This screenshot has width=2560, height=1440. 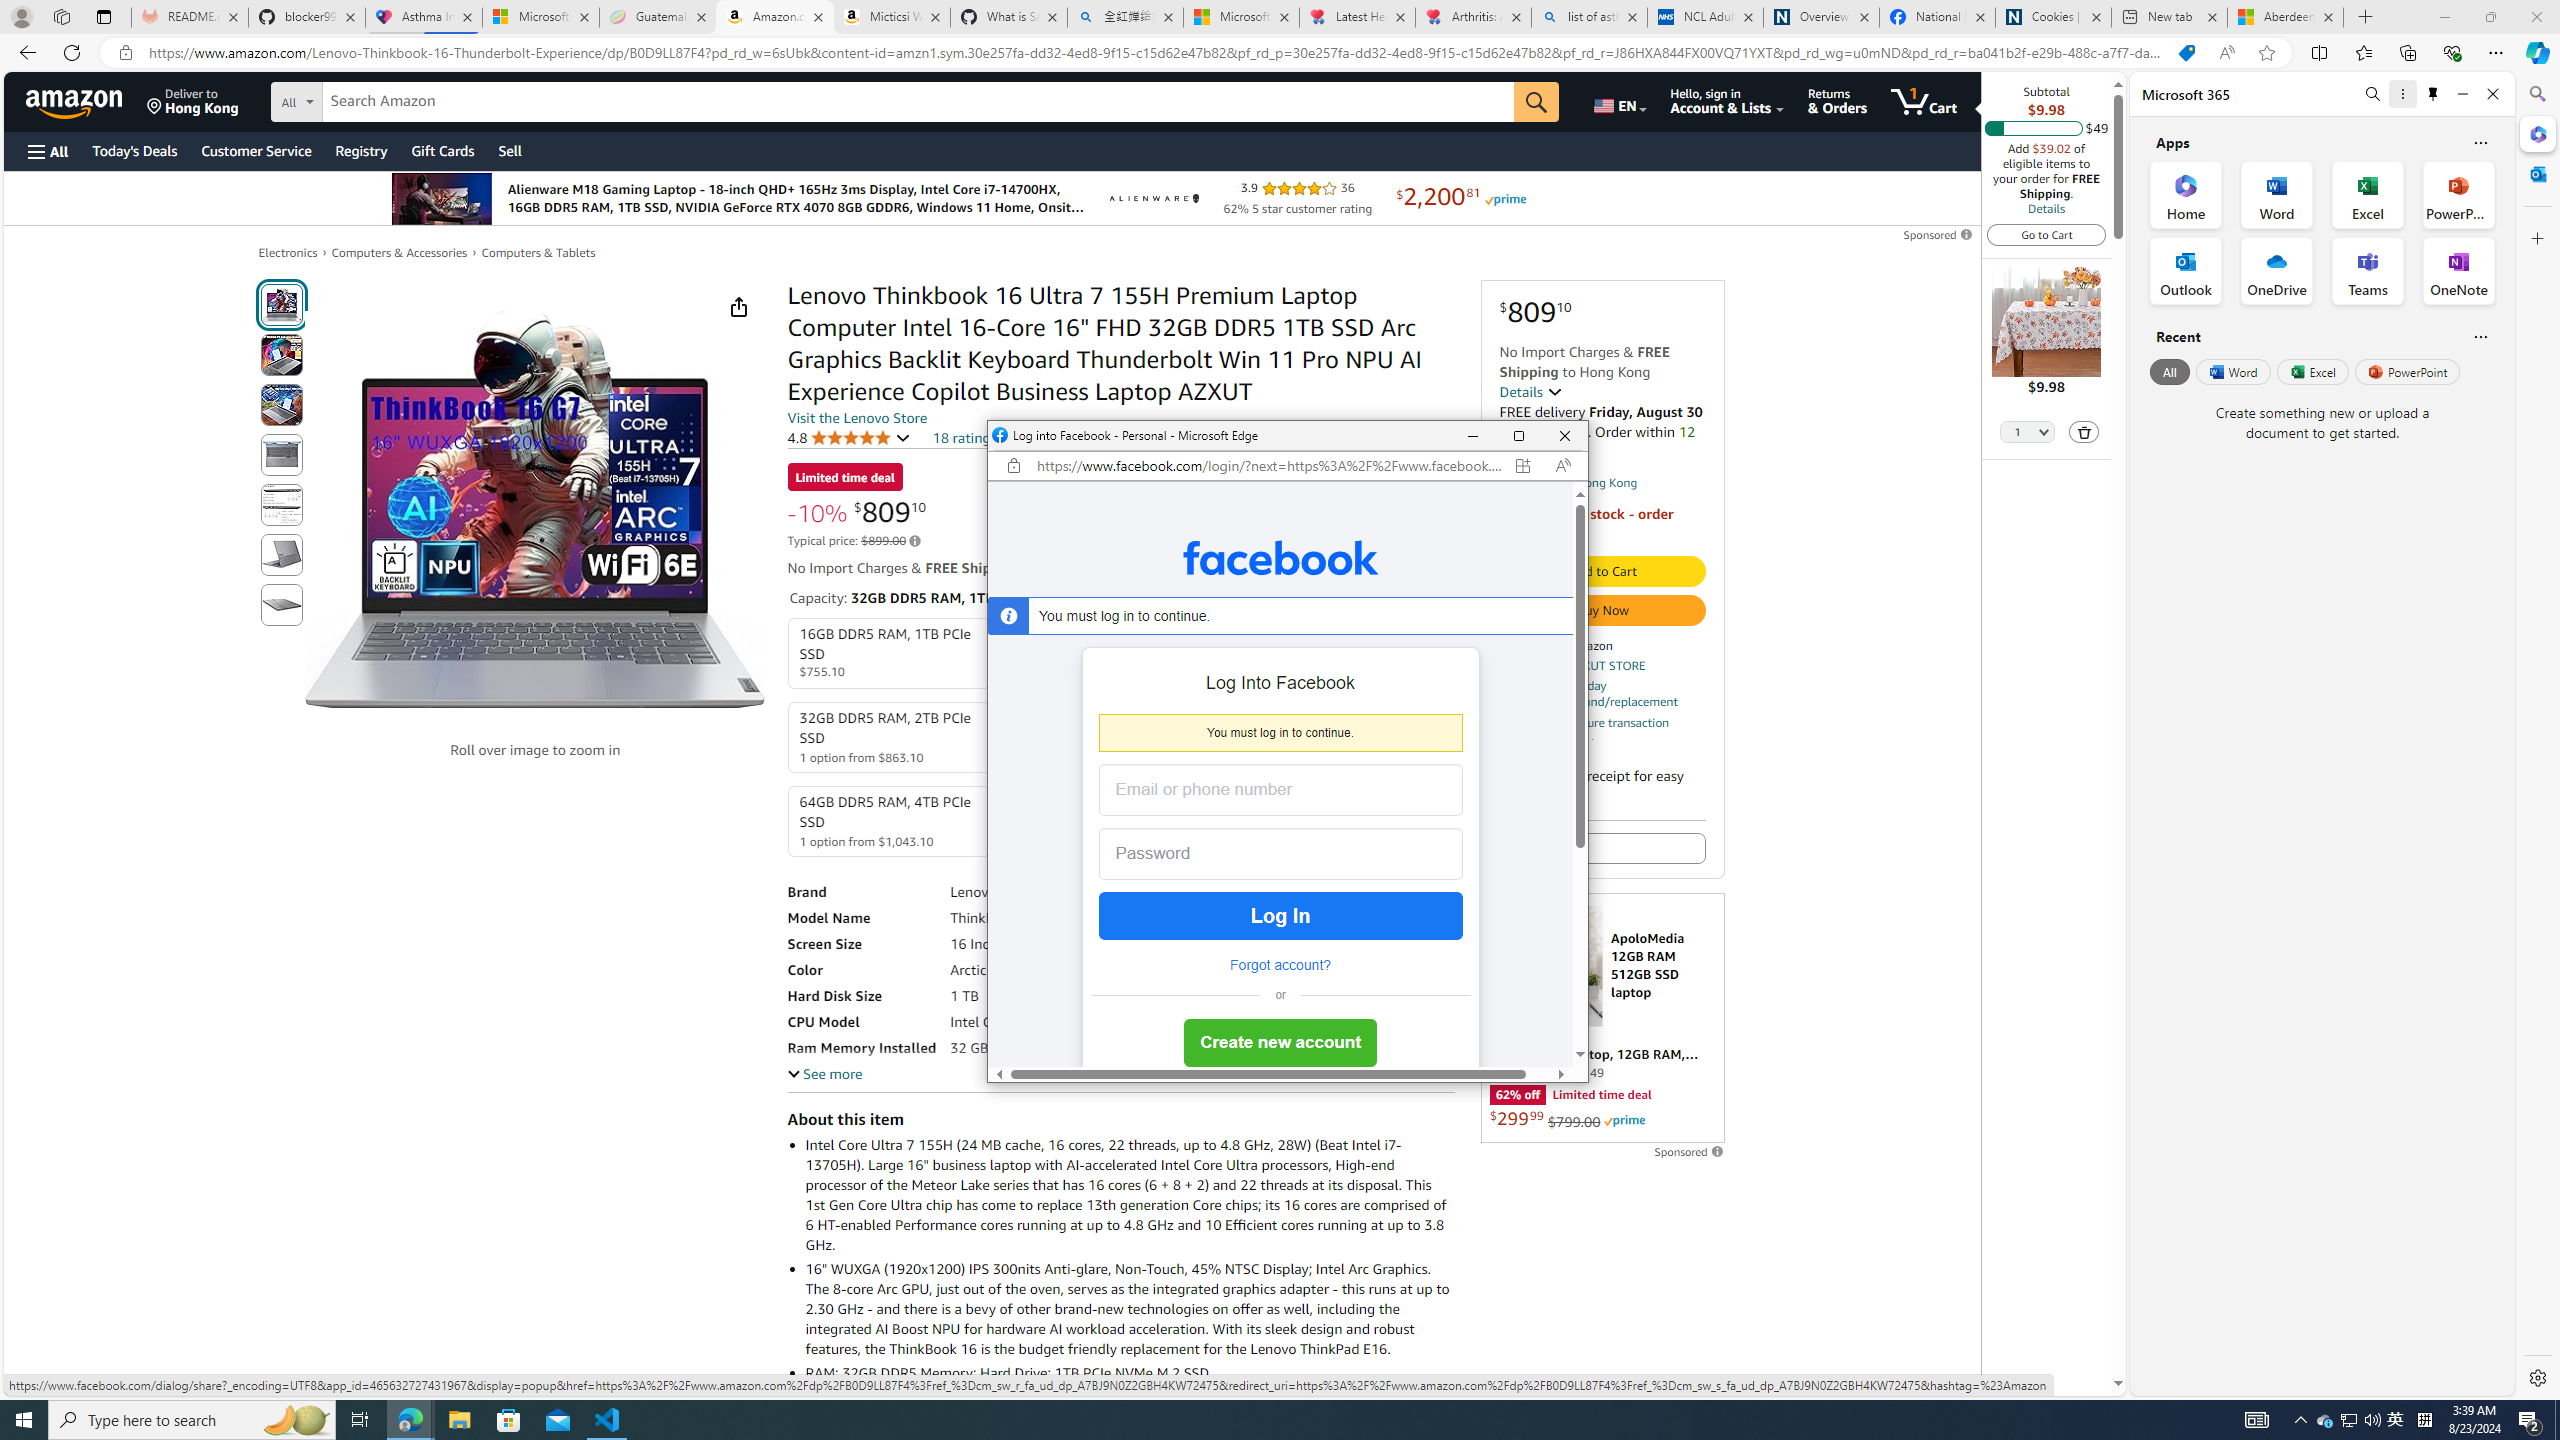 What do you see at coordinates (1704, 17) in the screenshot?
I see `NCL Adult Asthma Inhaler Choice Guideline` at bounding box center [1704, 17].